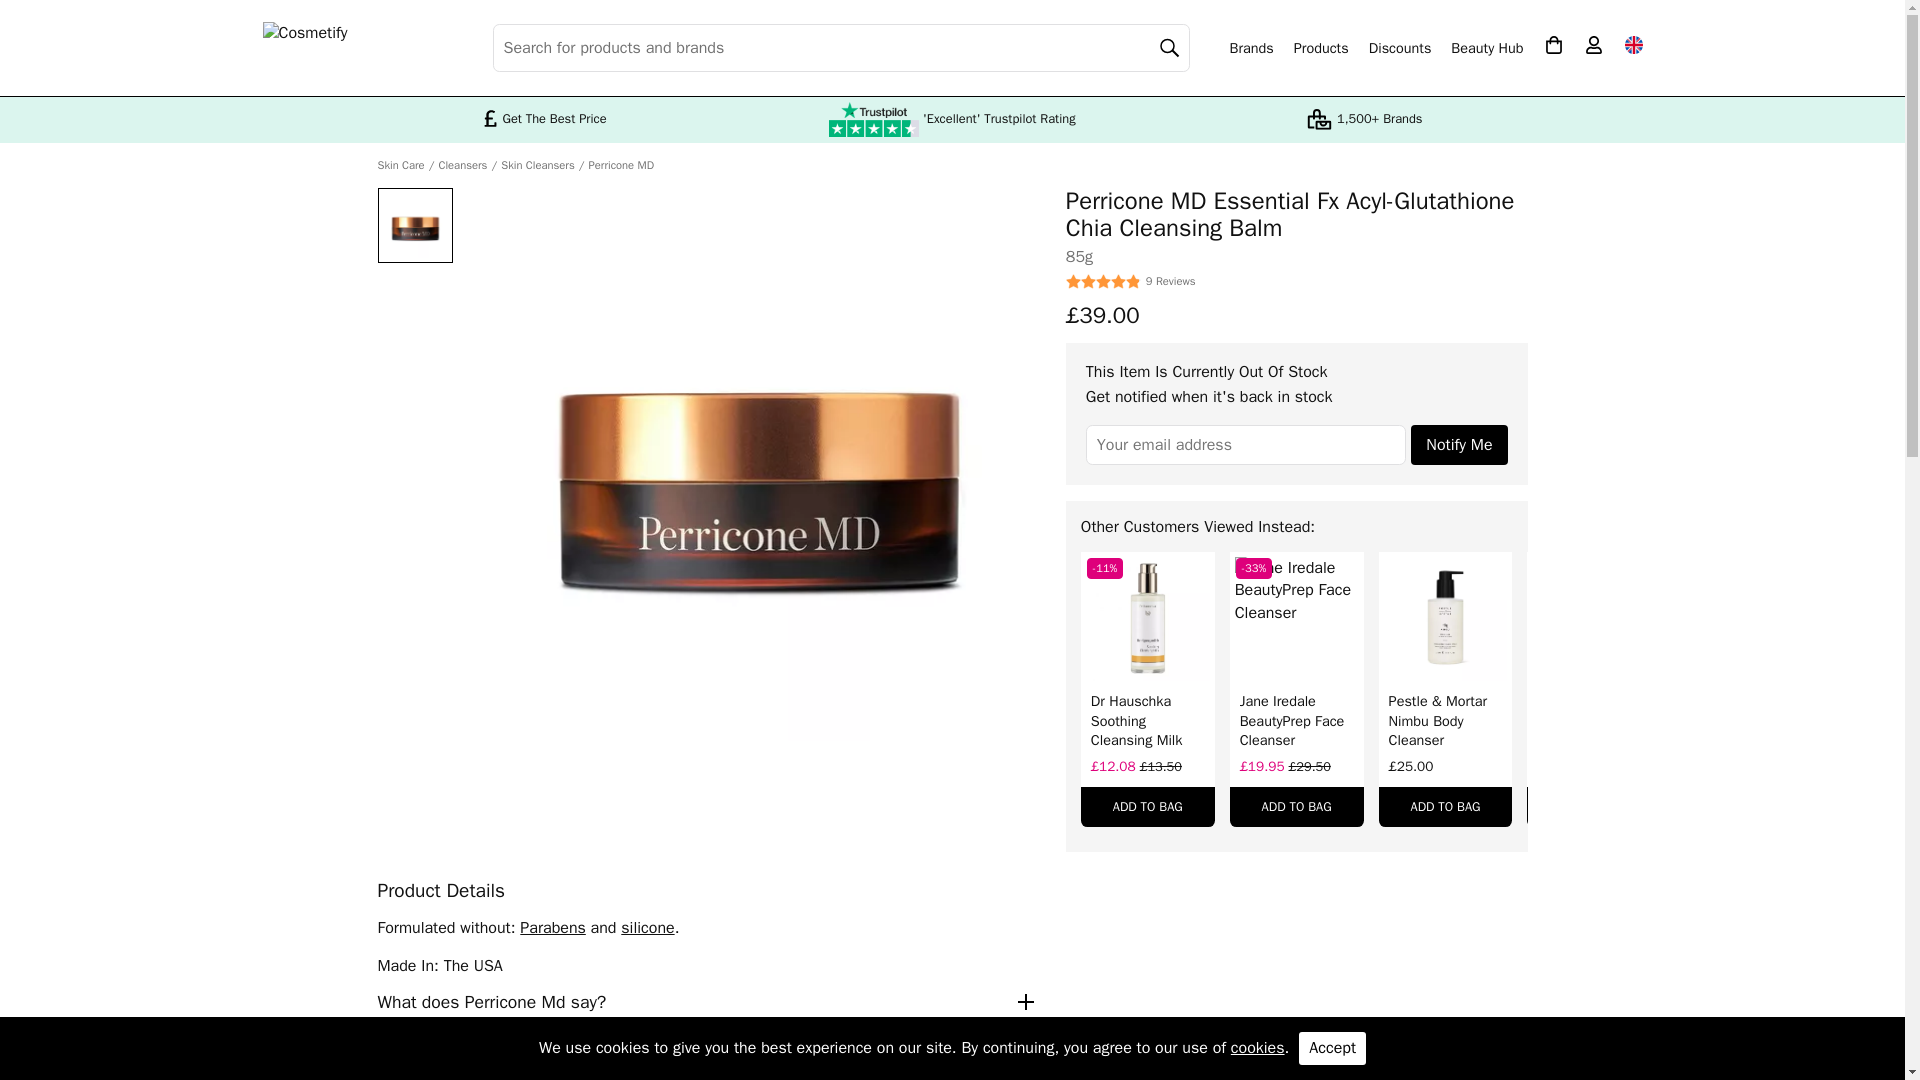 The width and height of the screenshot is (1920, 1080). What do you see at coordinates (1332, 1048) in the screenshot?
I see `Accept` at bounding box center [1332, 1048].